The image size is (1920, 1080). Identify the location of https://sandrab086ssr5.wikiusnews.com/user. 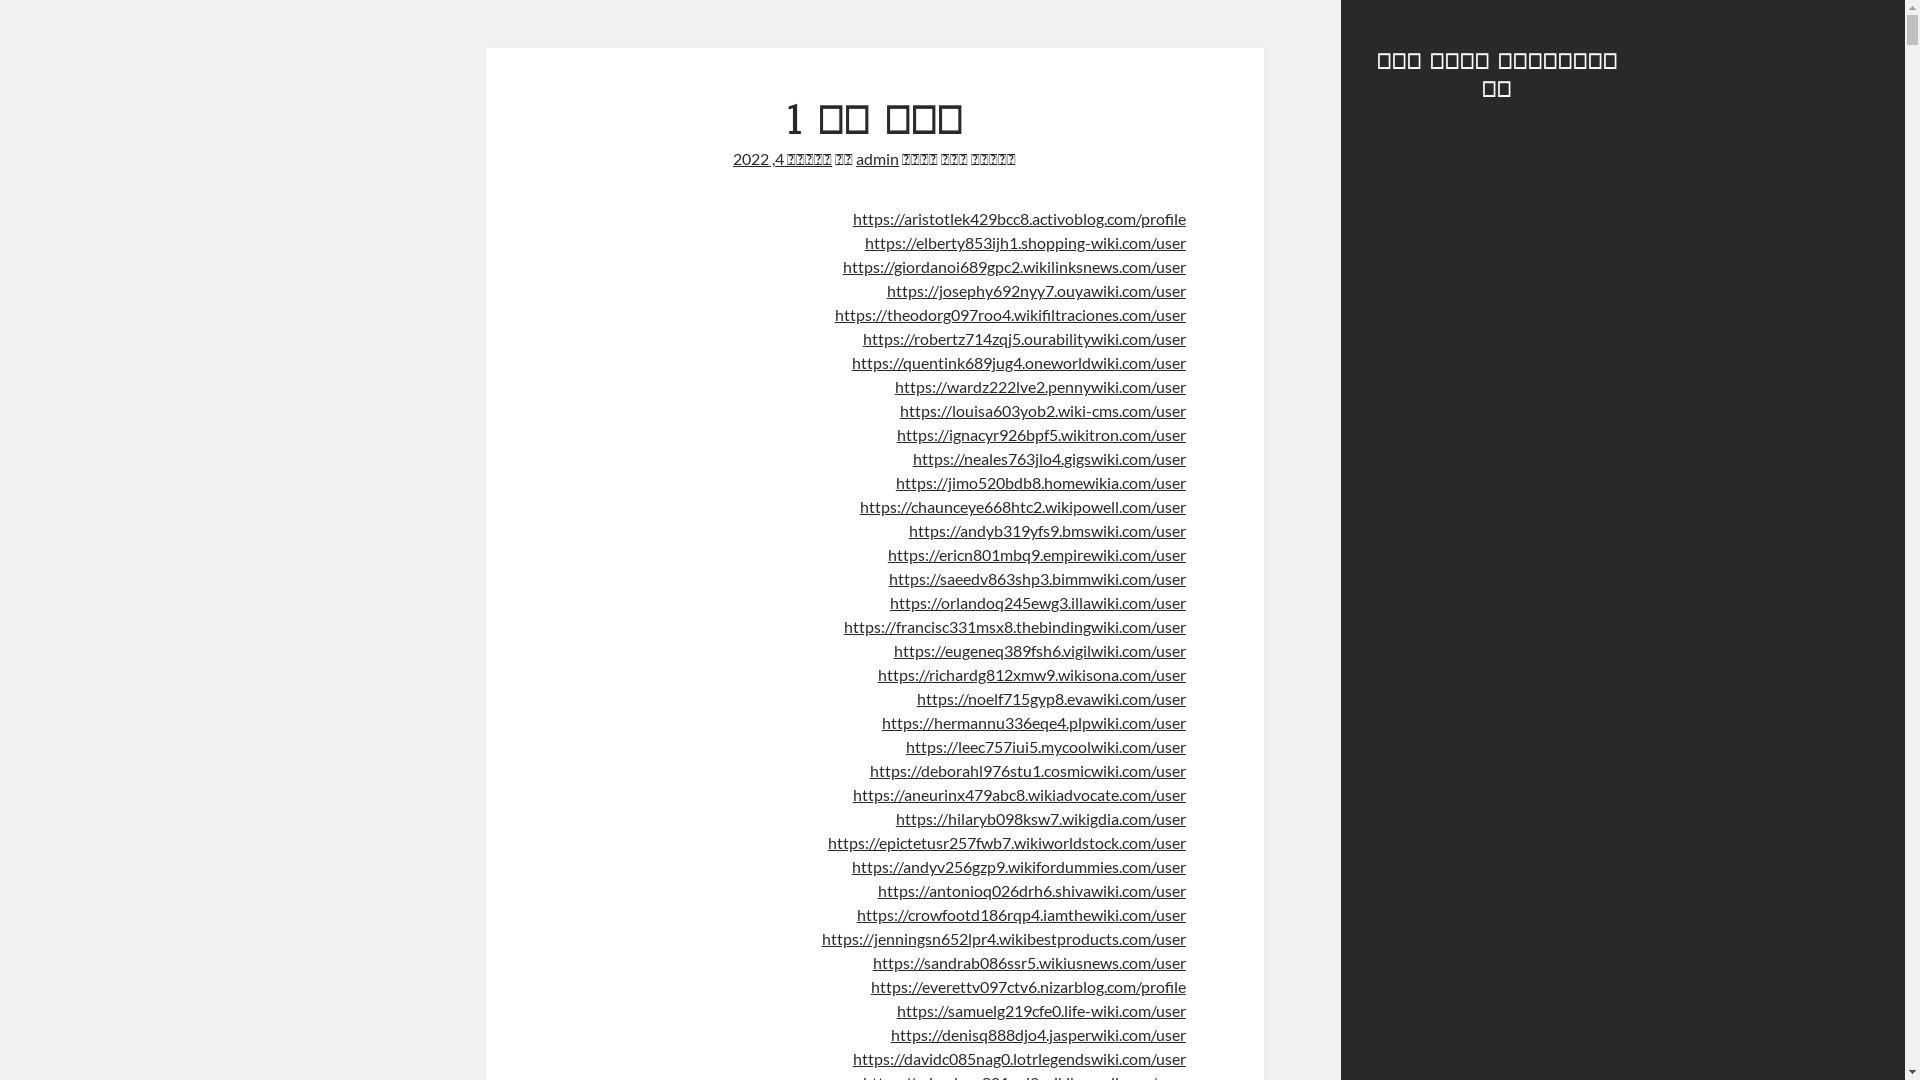
(1030, 962).